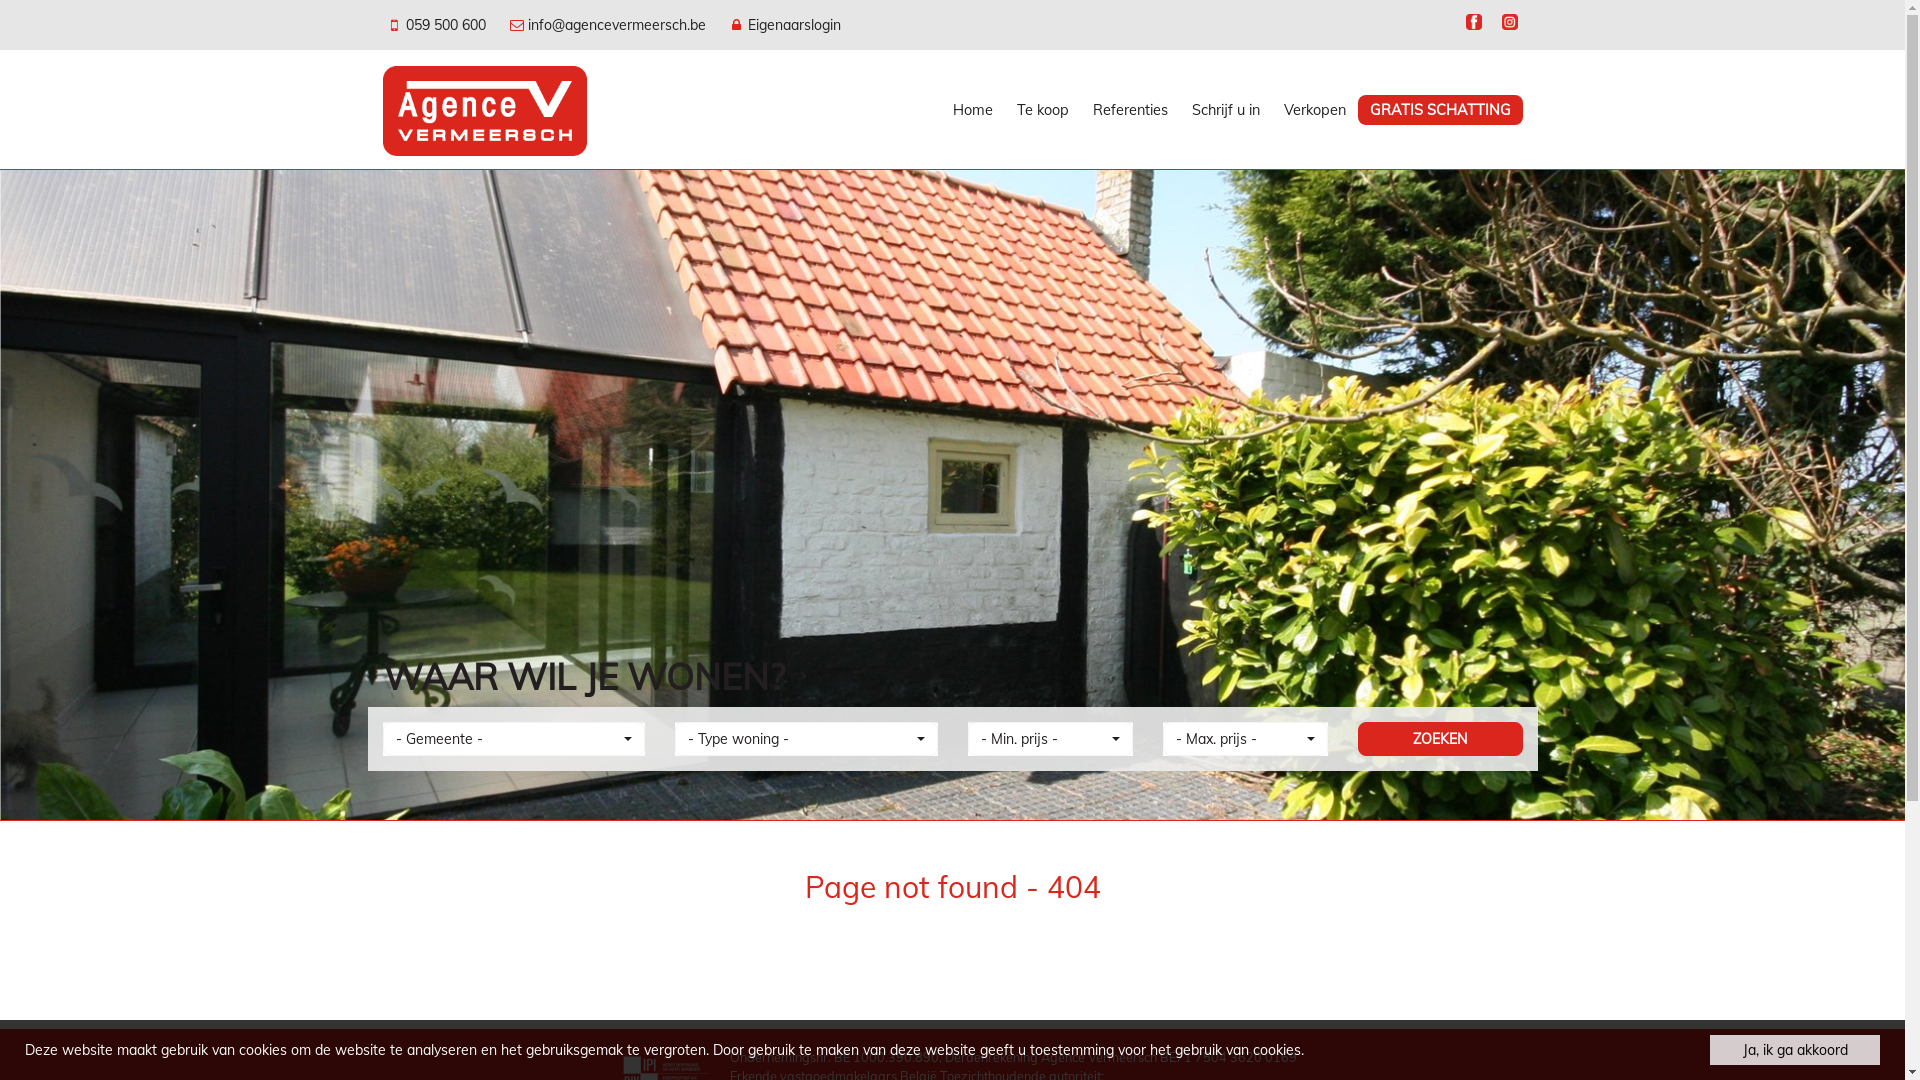 Image resolution: width=1920 pixels, height=1080 pixels. I want to click on Schrijf u in, so click(1226, 110).